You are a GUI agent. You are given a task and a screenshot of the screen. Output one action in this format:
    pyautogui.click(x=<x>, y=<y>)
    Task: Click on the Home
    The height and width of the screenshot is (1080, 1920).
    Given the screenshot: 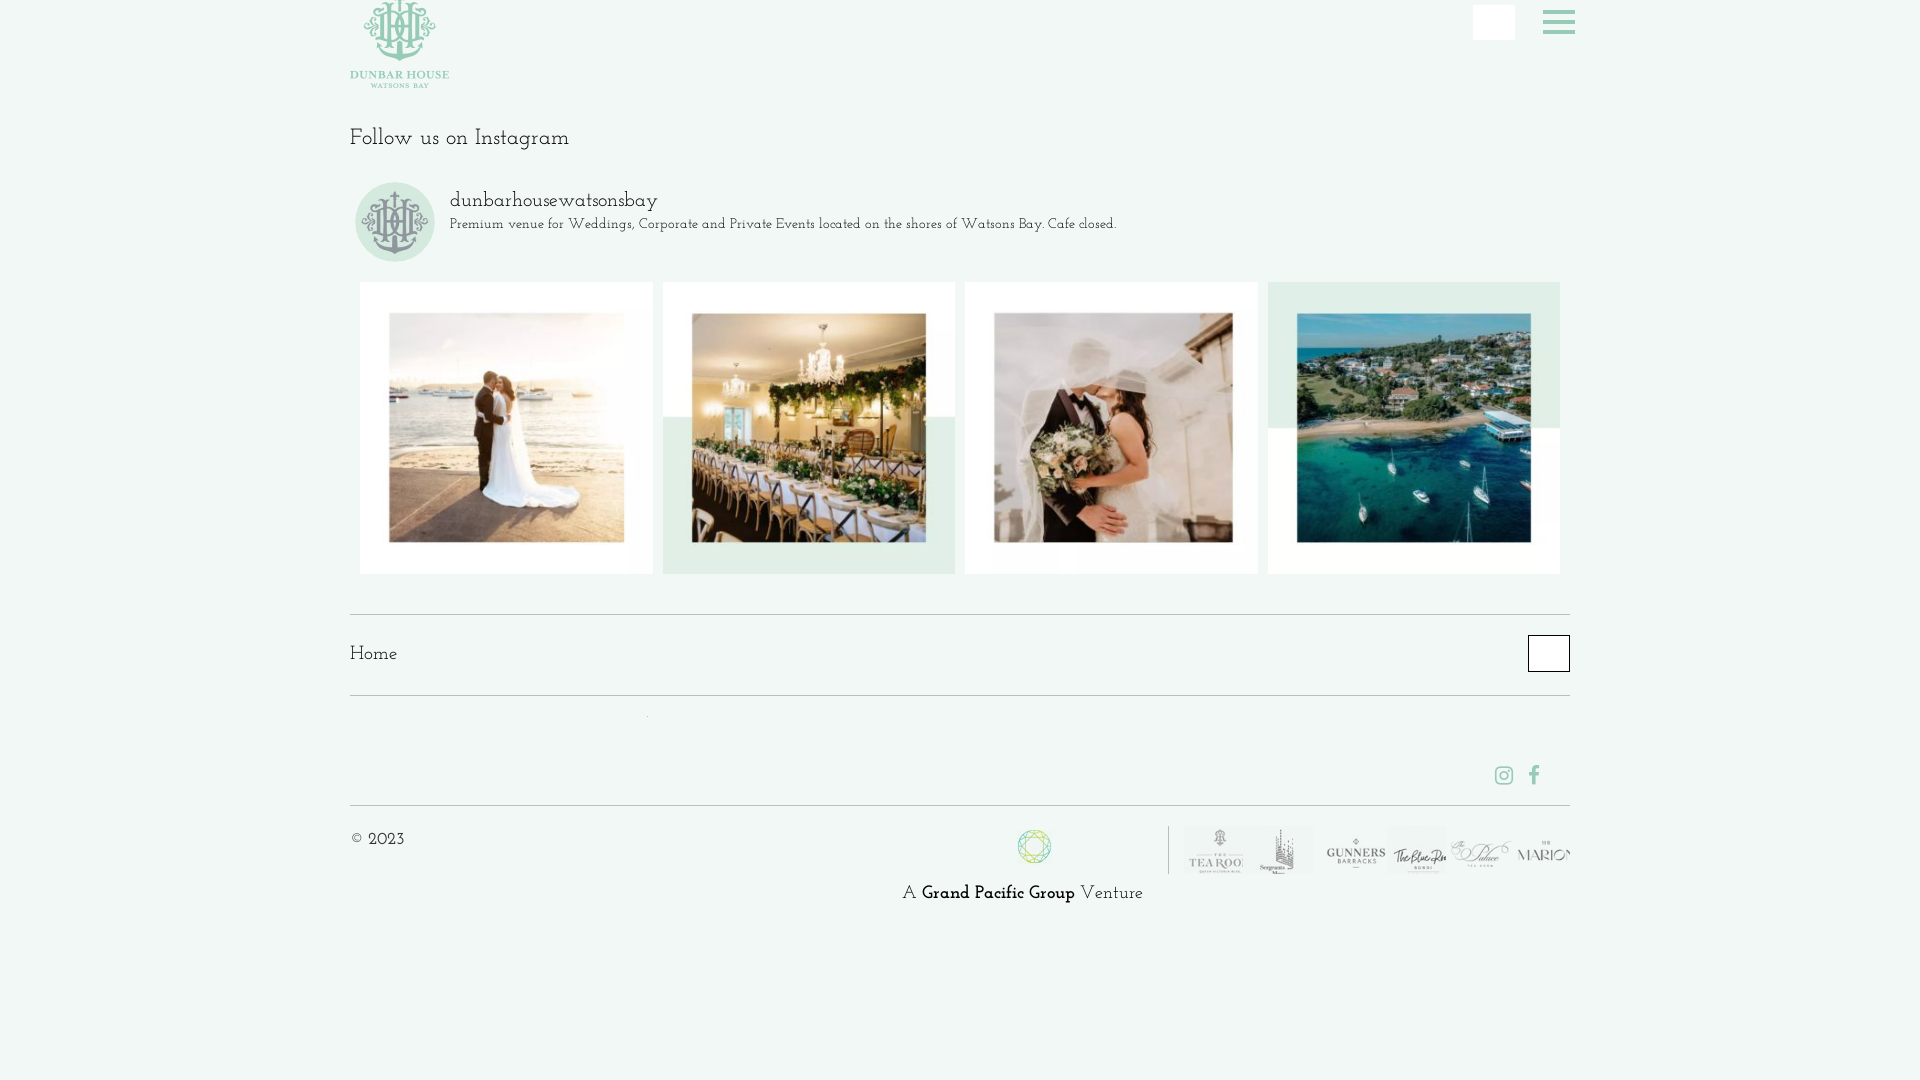 What is the action you would take?
    pyautogui.click(x=374, y=654)
    